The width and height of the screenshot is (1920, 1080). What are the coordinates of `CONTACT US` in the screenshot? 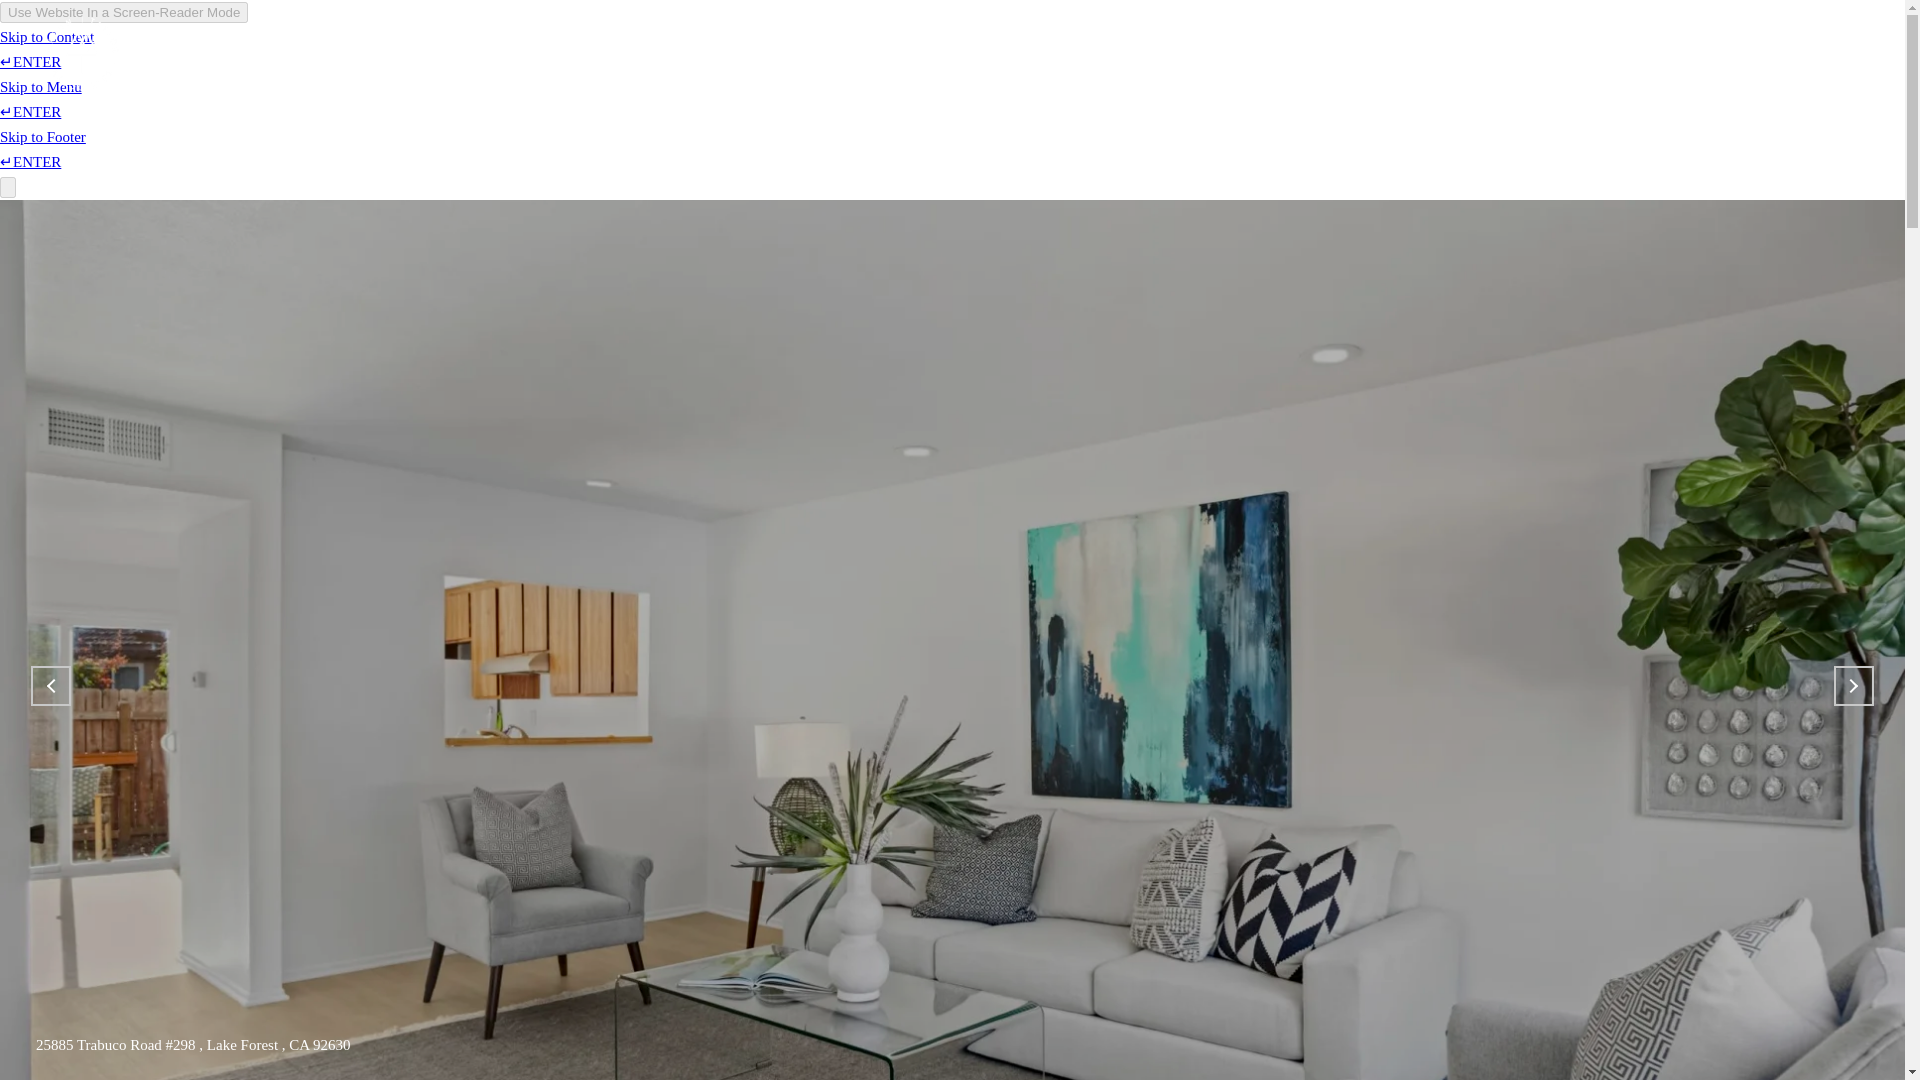 It's located at (989, 56).